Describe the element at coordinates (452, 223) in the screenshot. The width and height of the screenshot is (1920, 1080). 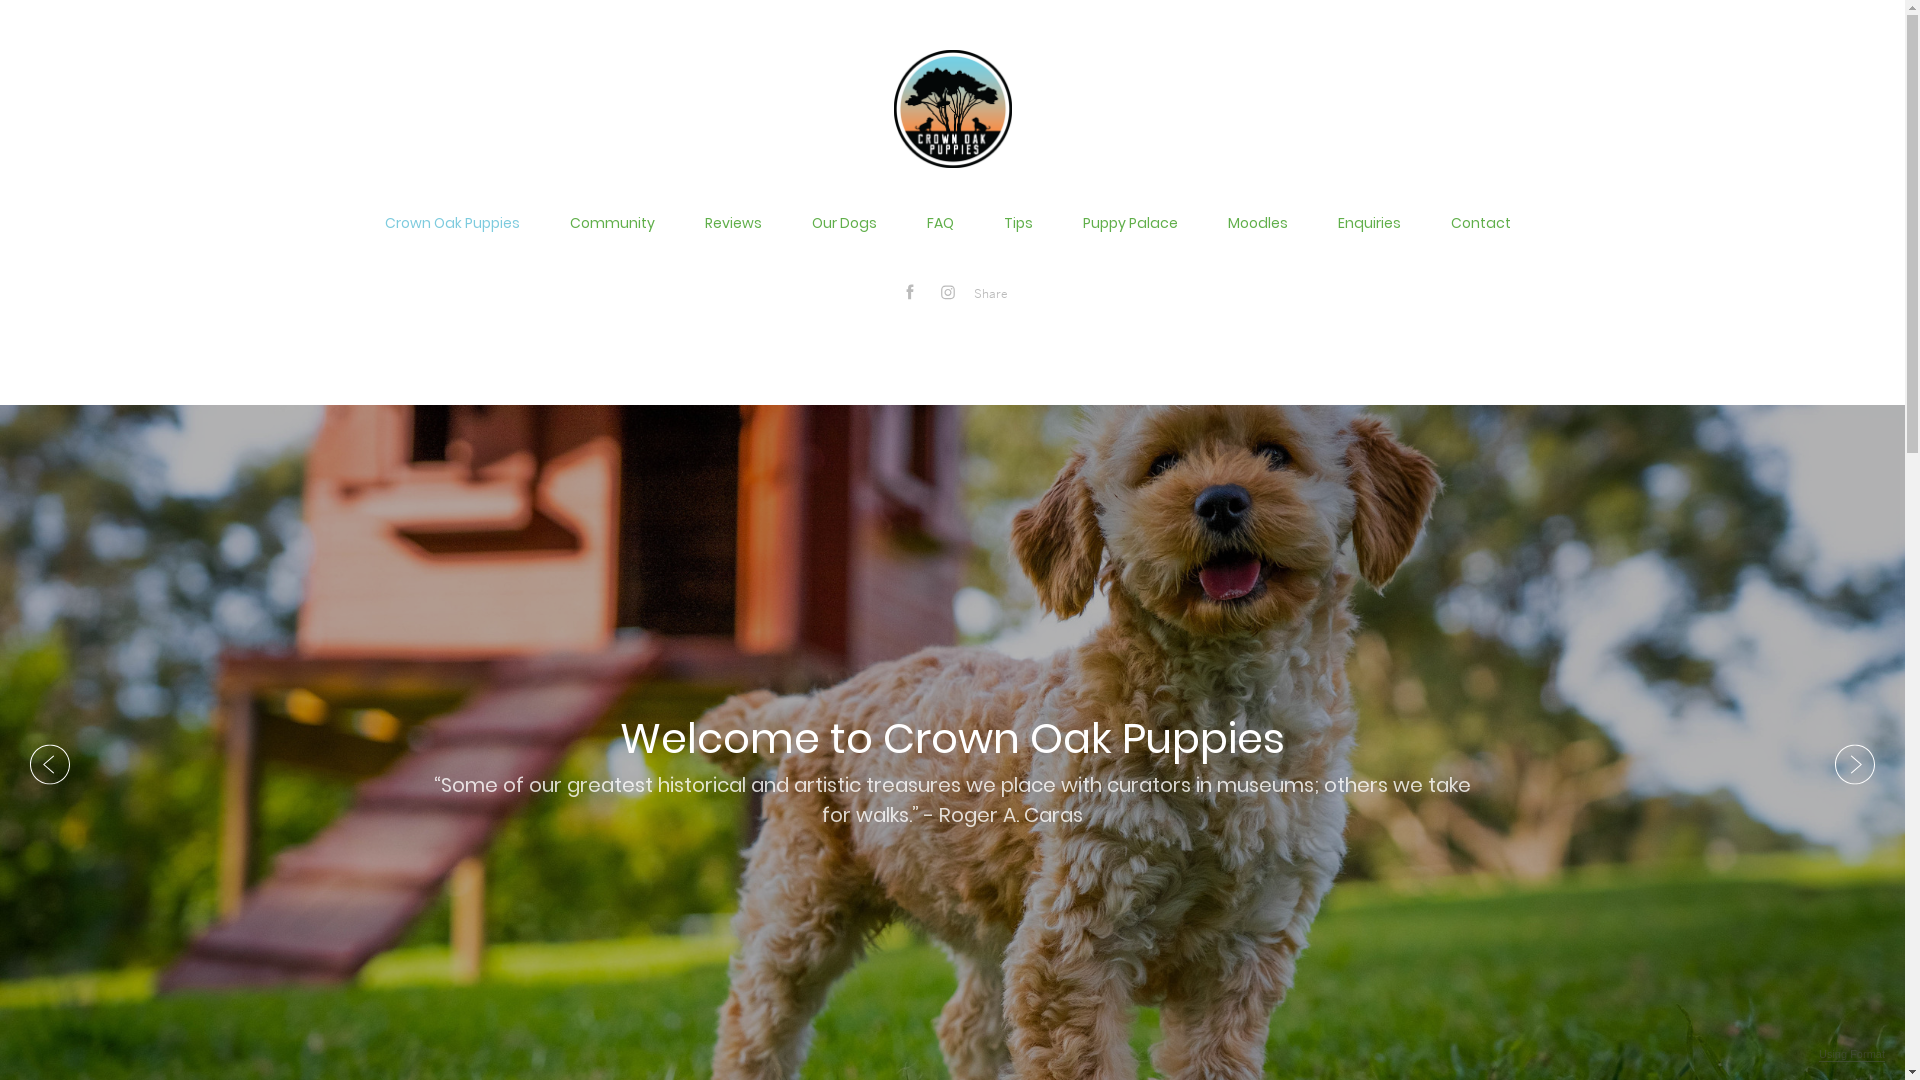
I see `Crown Oak Puppies` at that location.